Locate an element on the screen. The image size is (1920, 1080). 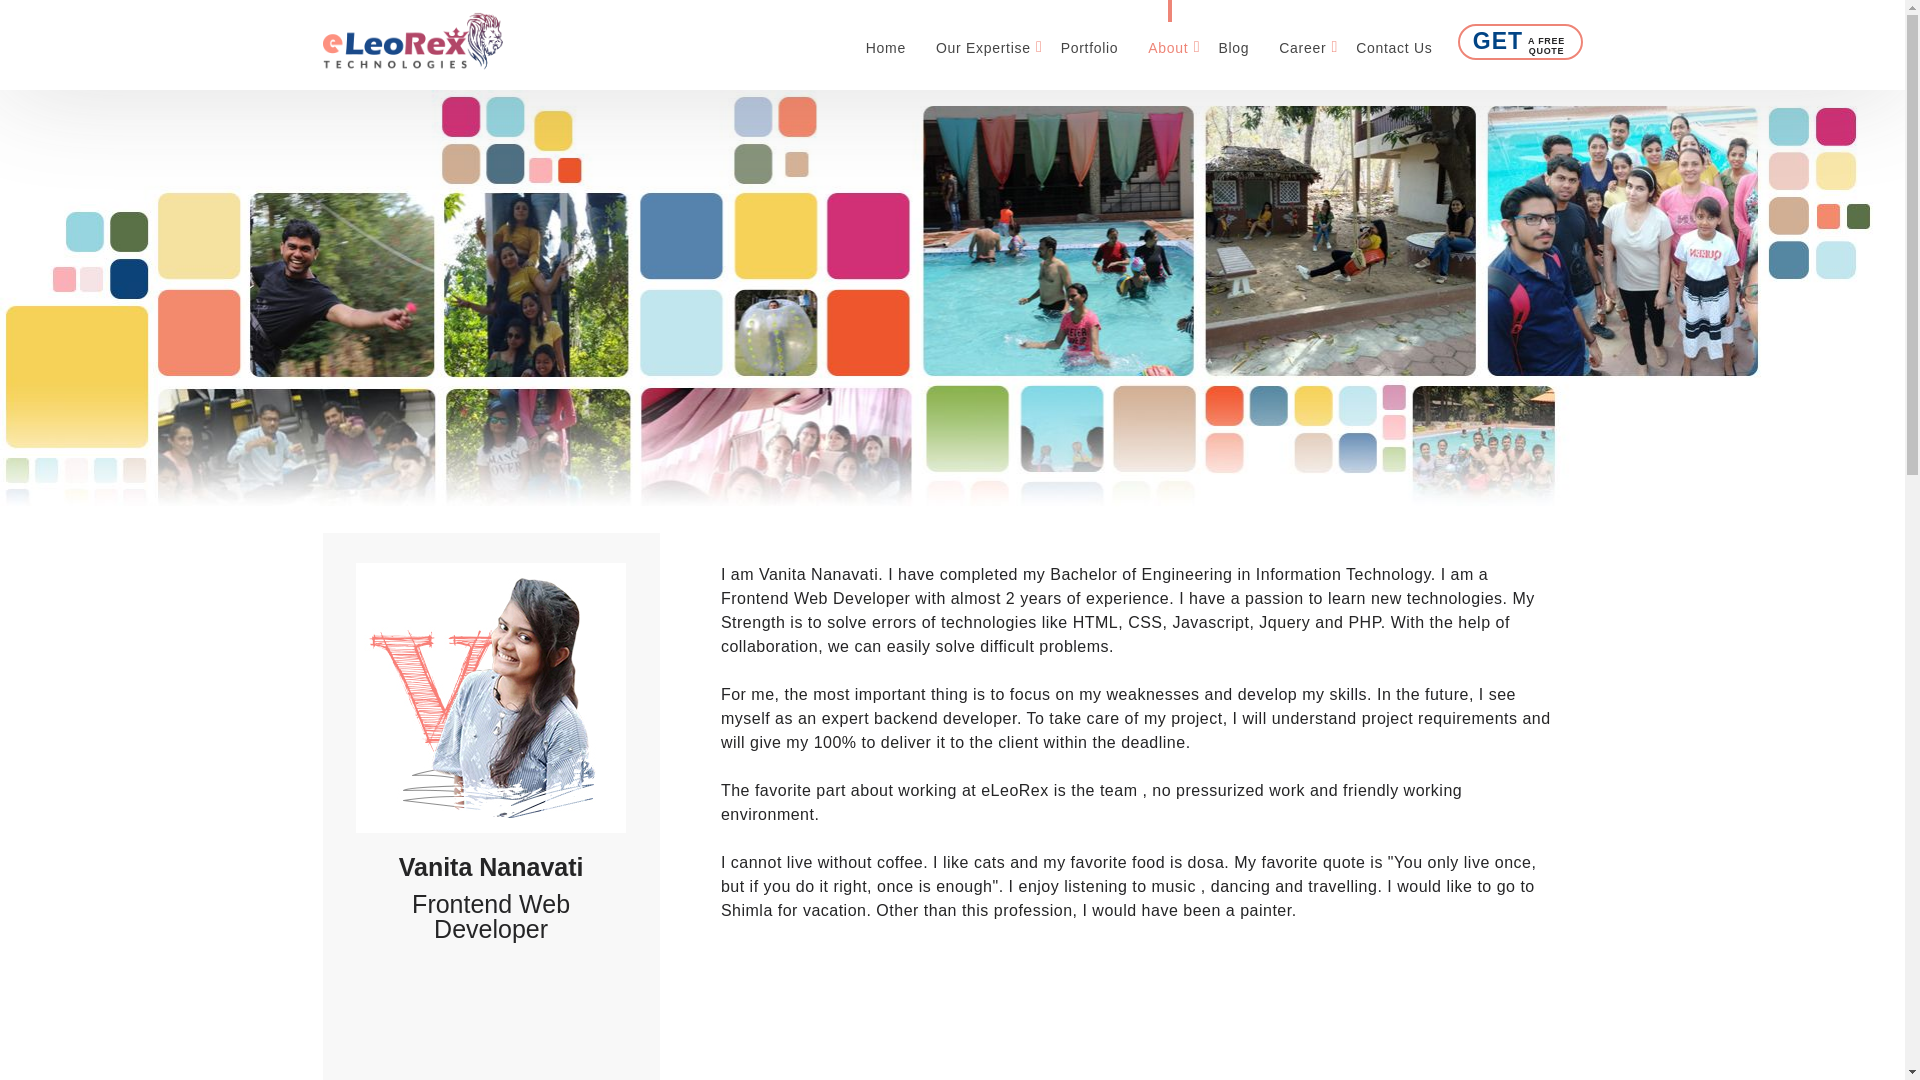
Home is located at coordinates (886, 41).